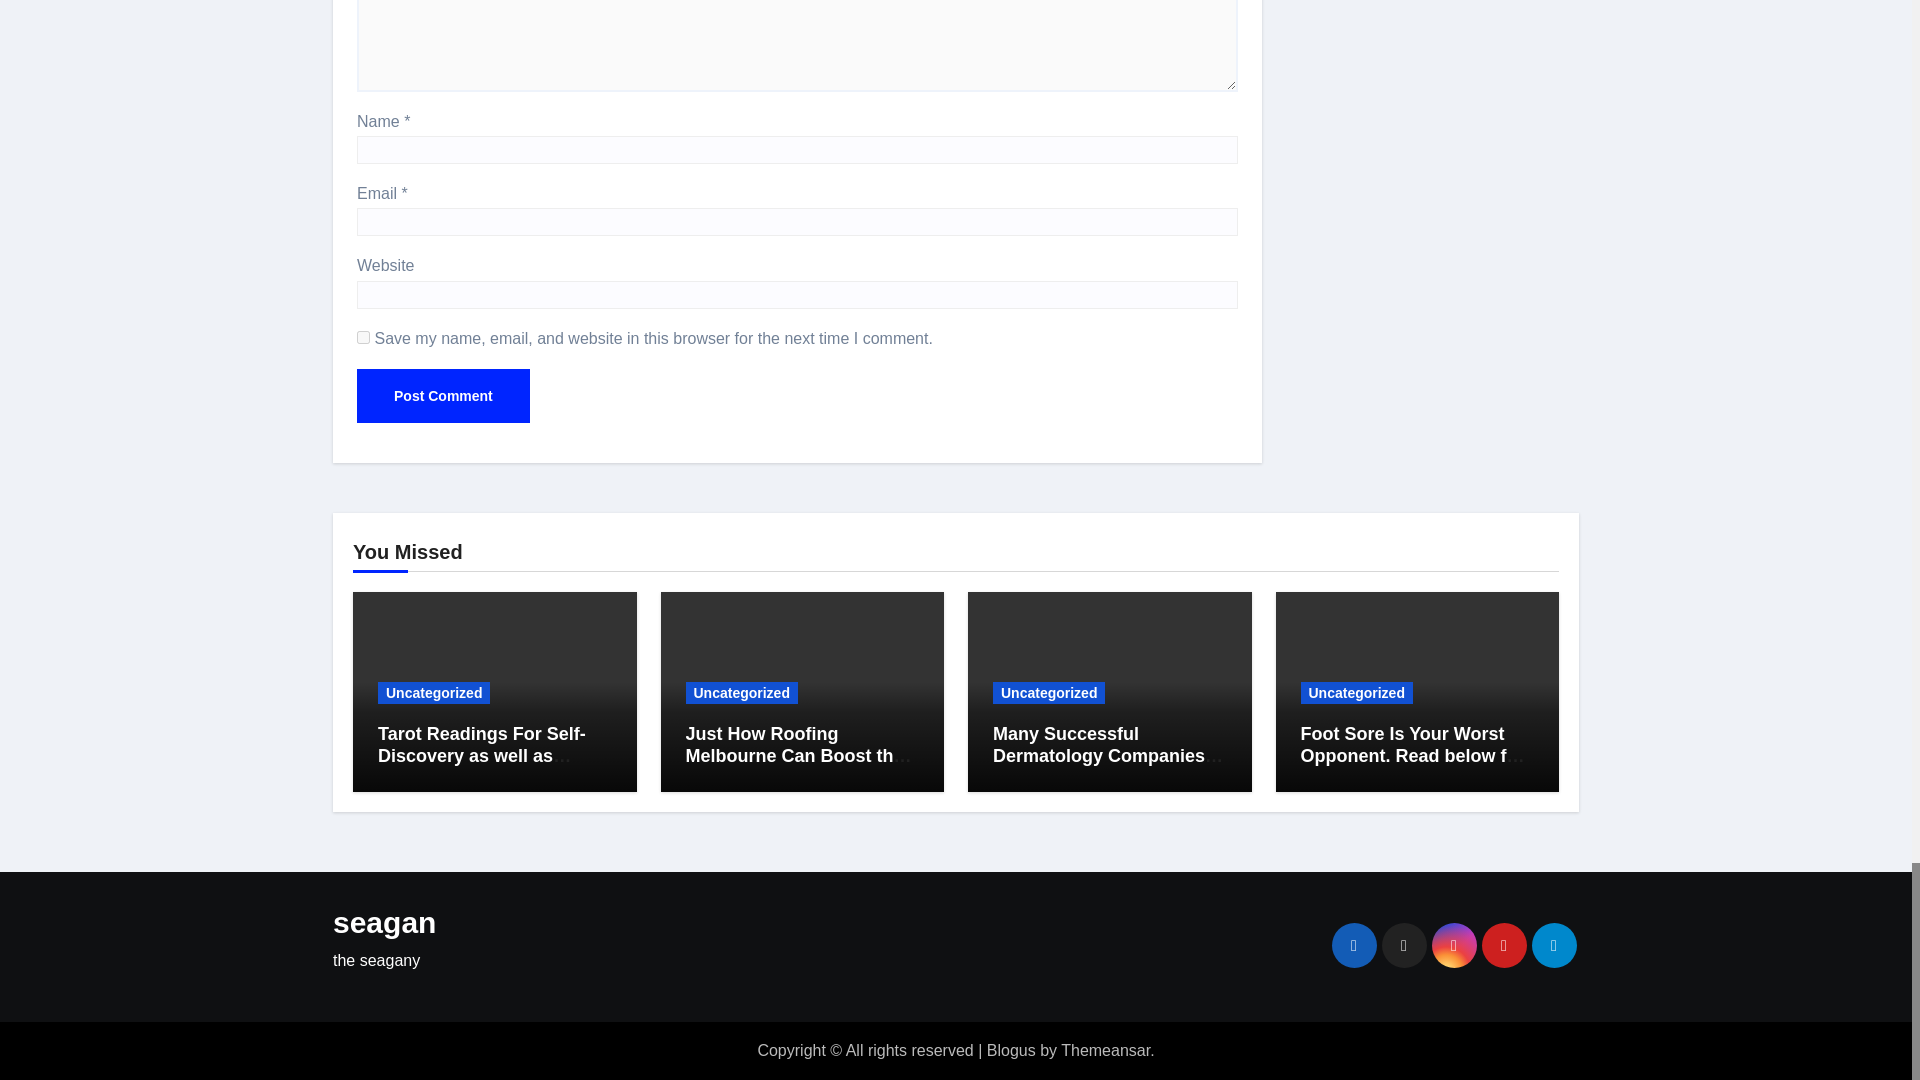 The width and height of the screenshot is (1920, 1080). Describe the element at coordinates (1109, 755) in the screenshot. I see `Permalink to: Many Successful Dermatology Companies In Area` at that location.